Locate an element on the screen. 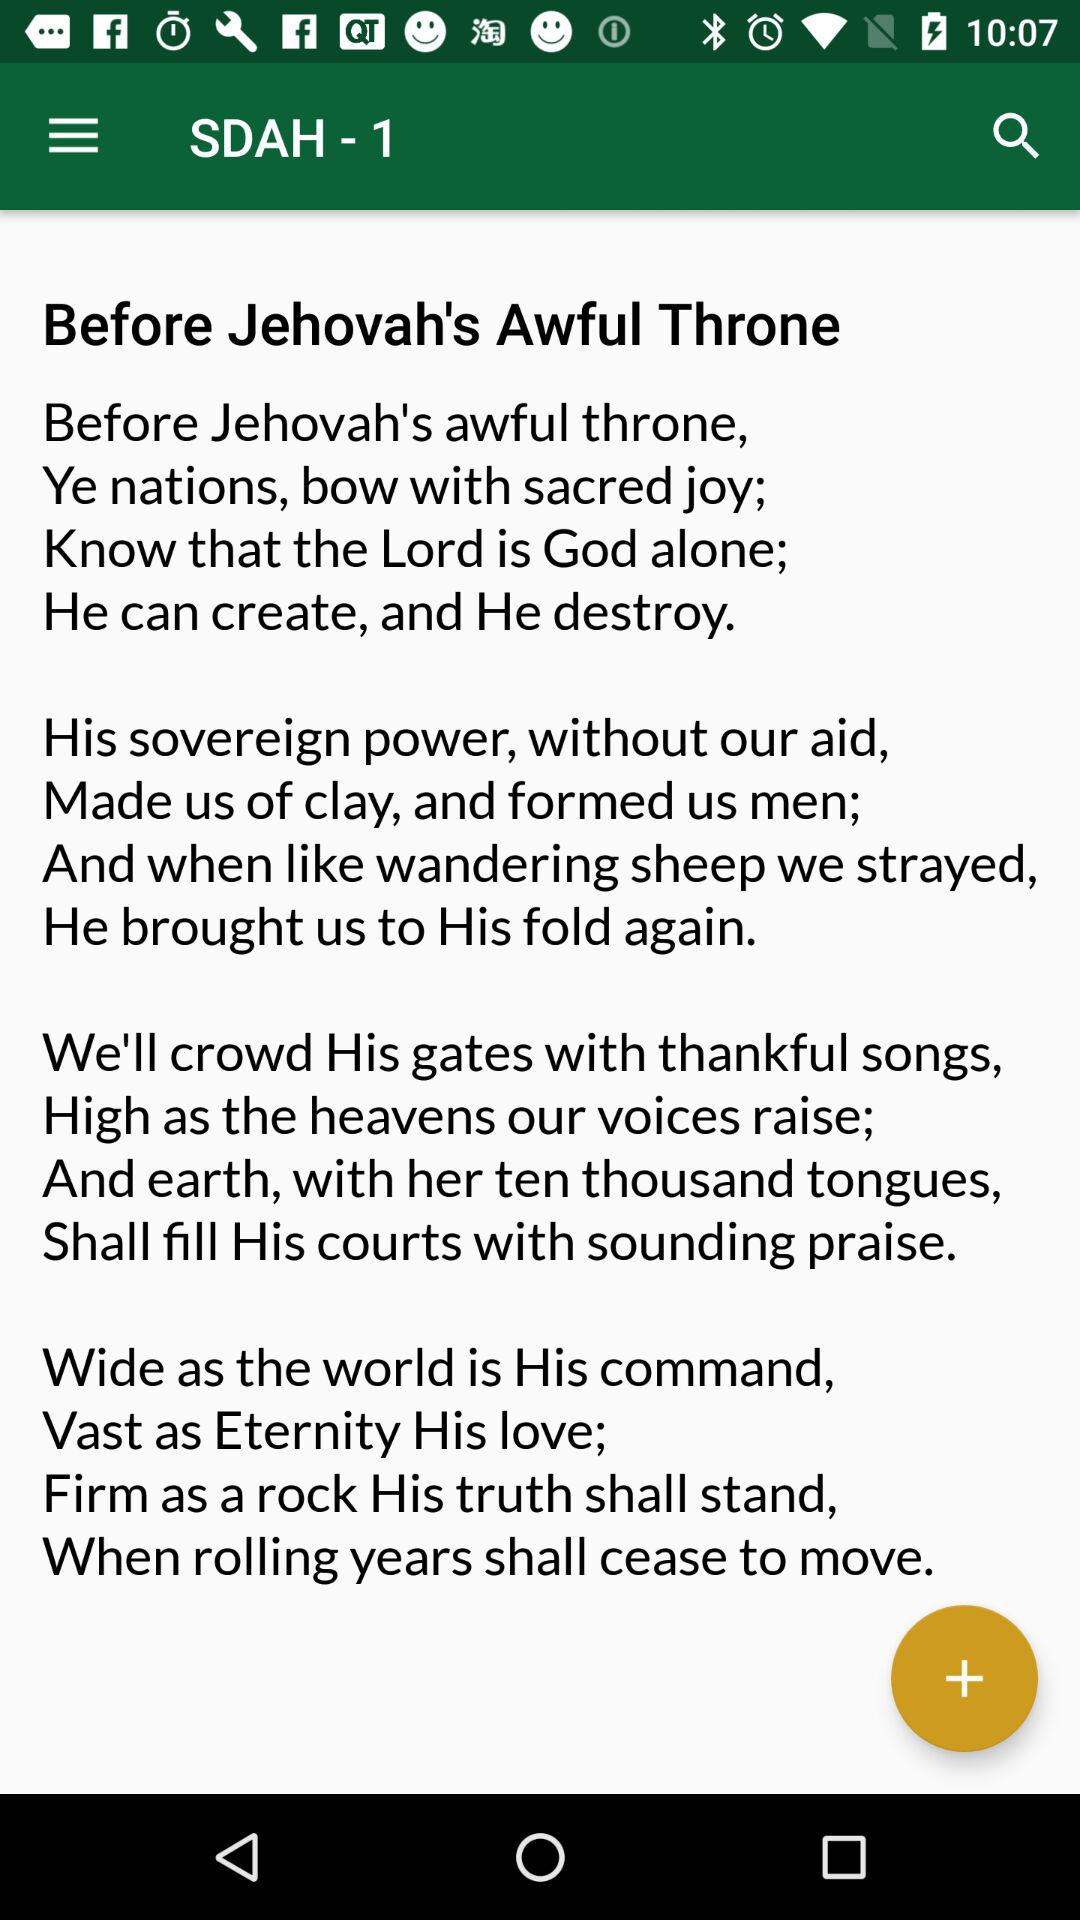 This screenshot has height=1920, width=1080. open icon to the right of sdah - 1 icon is located at coordinates (1016, 136).